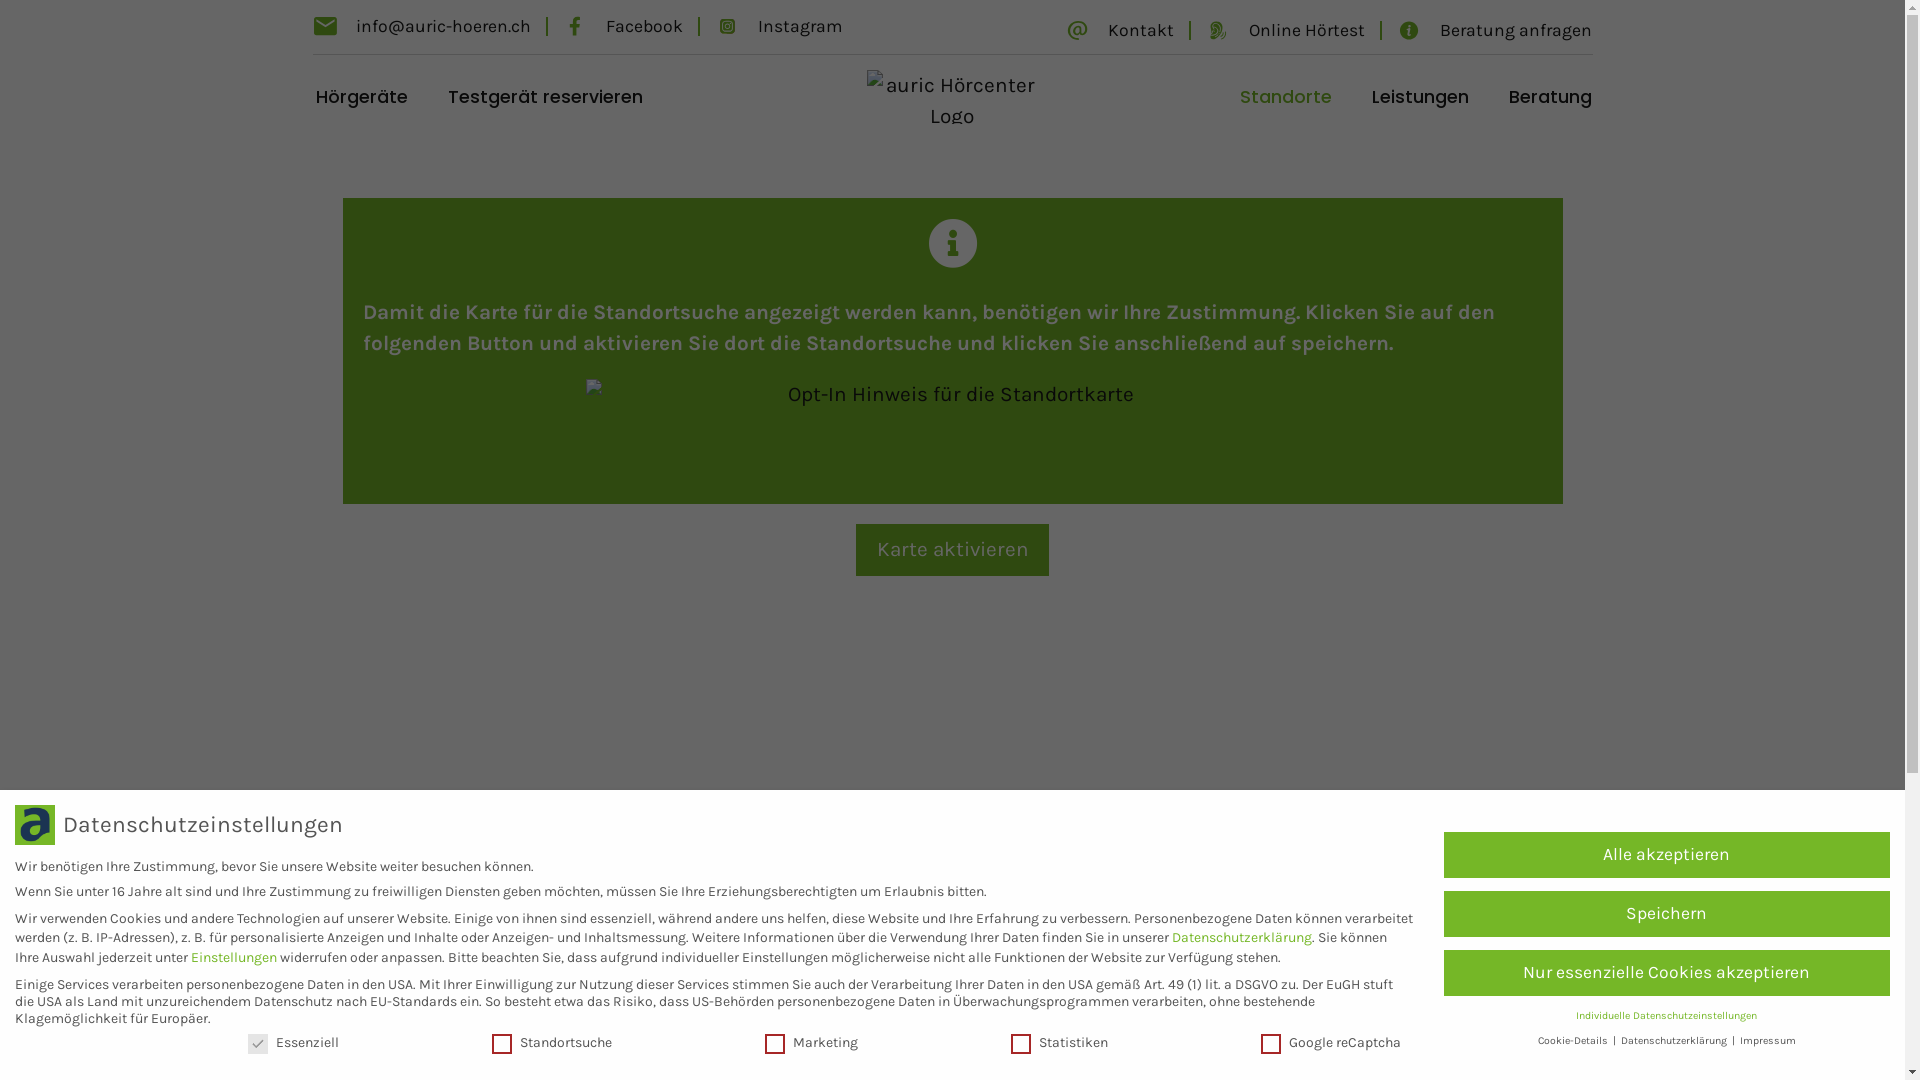 This screenshot has width=1920, height=1080. I want to click on Nur essenzielle Cookies akzeptieren, so click(1667, 973).